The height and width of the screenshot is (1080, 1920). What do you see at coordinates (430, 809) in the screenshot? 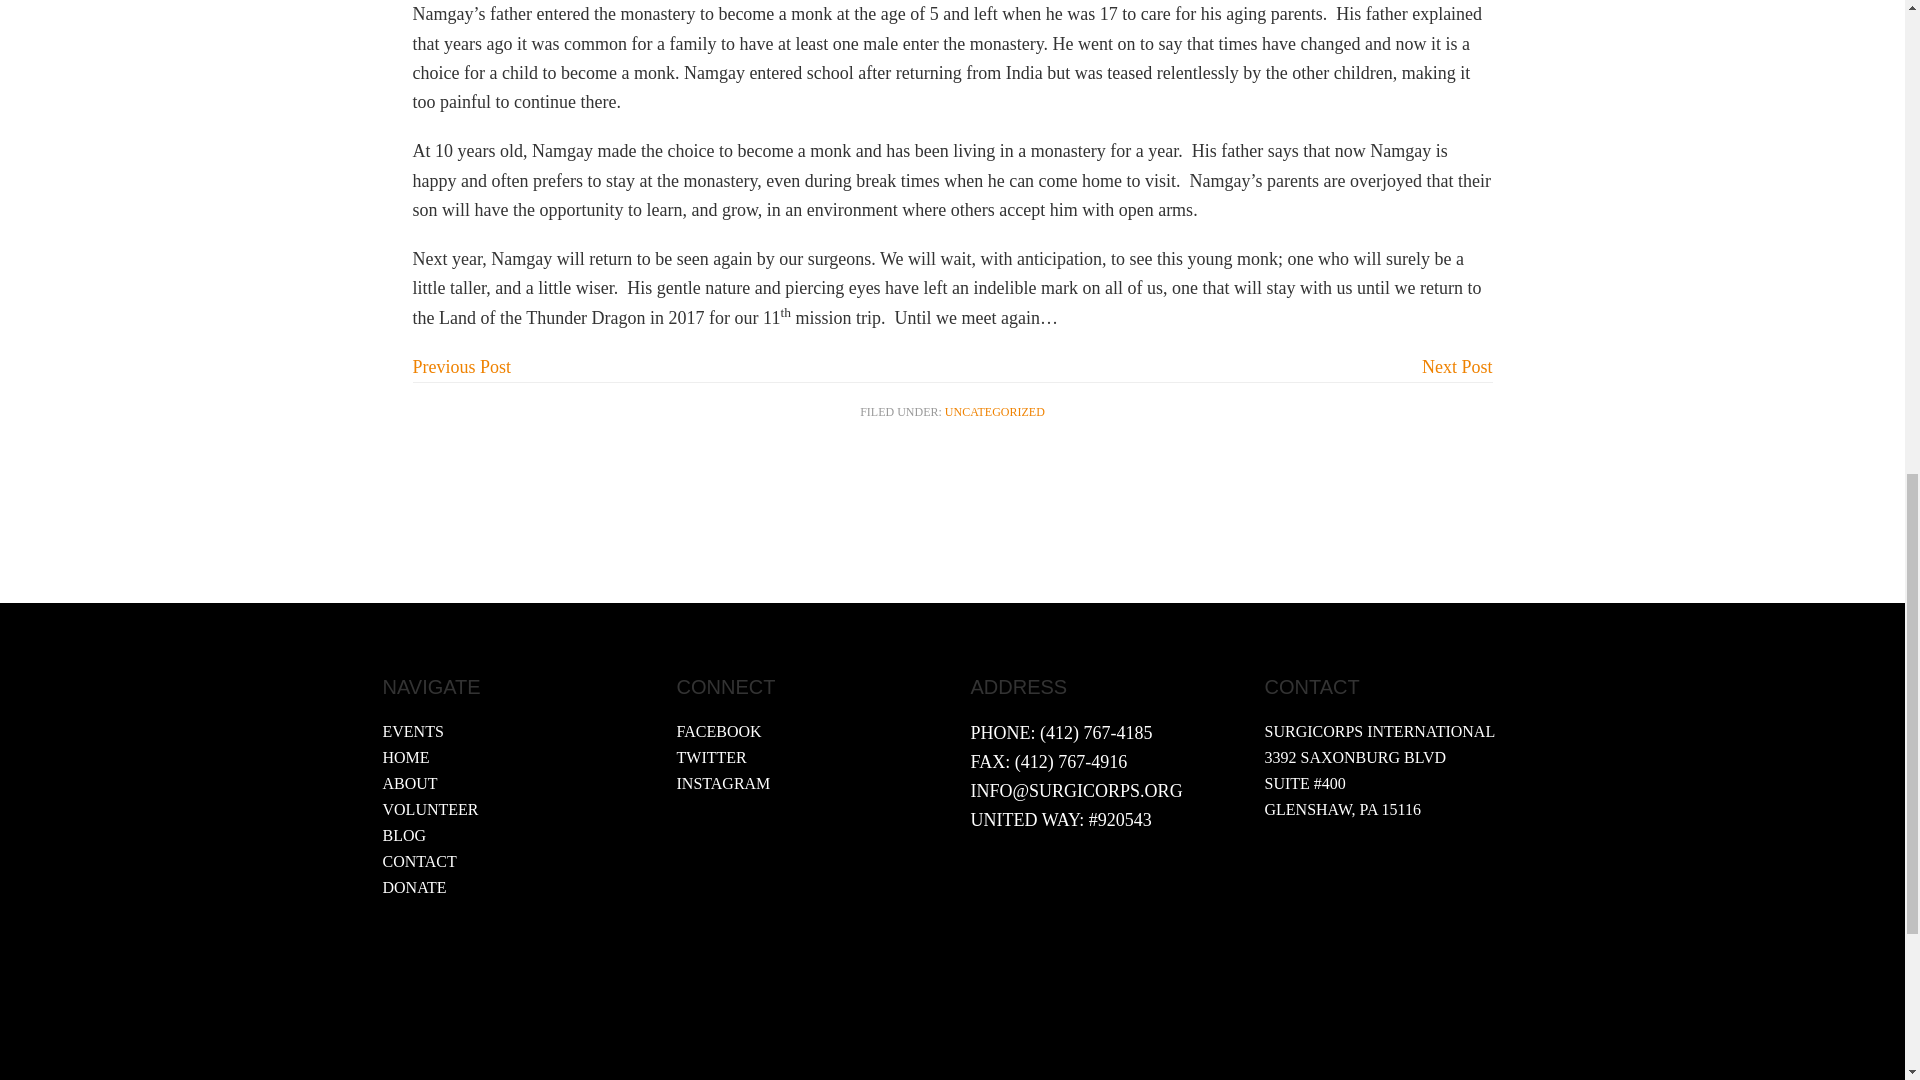
I see `VOLUNTEER` at bounding box center [430, 809].